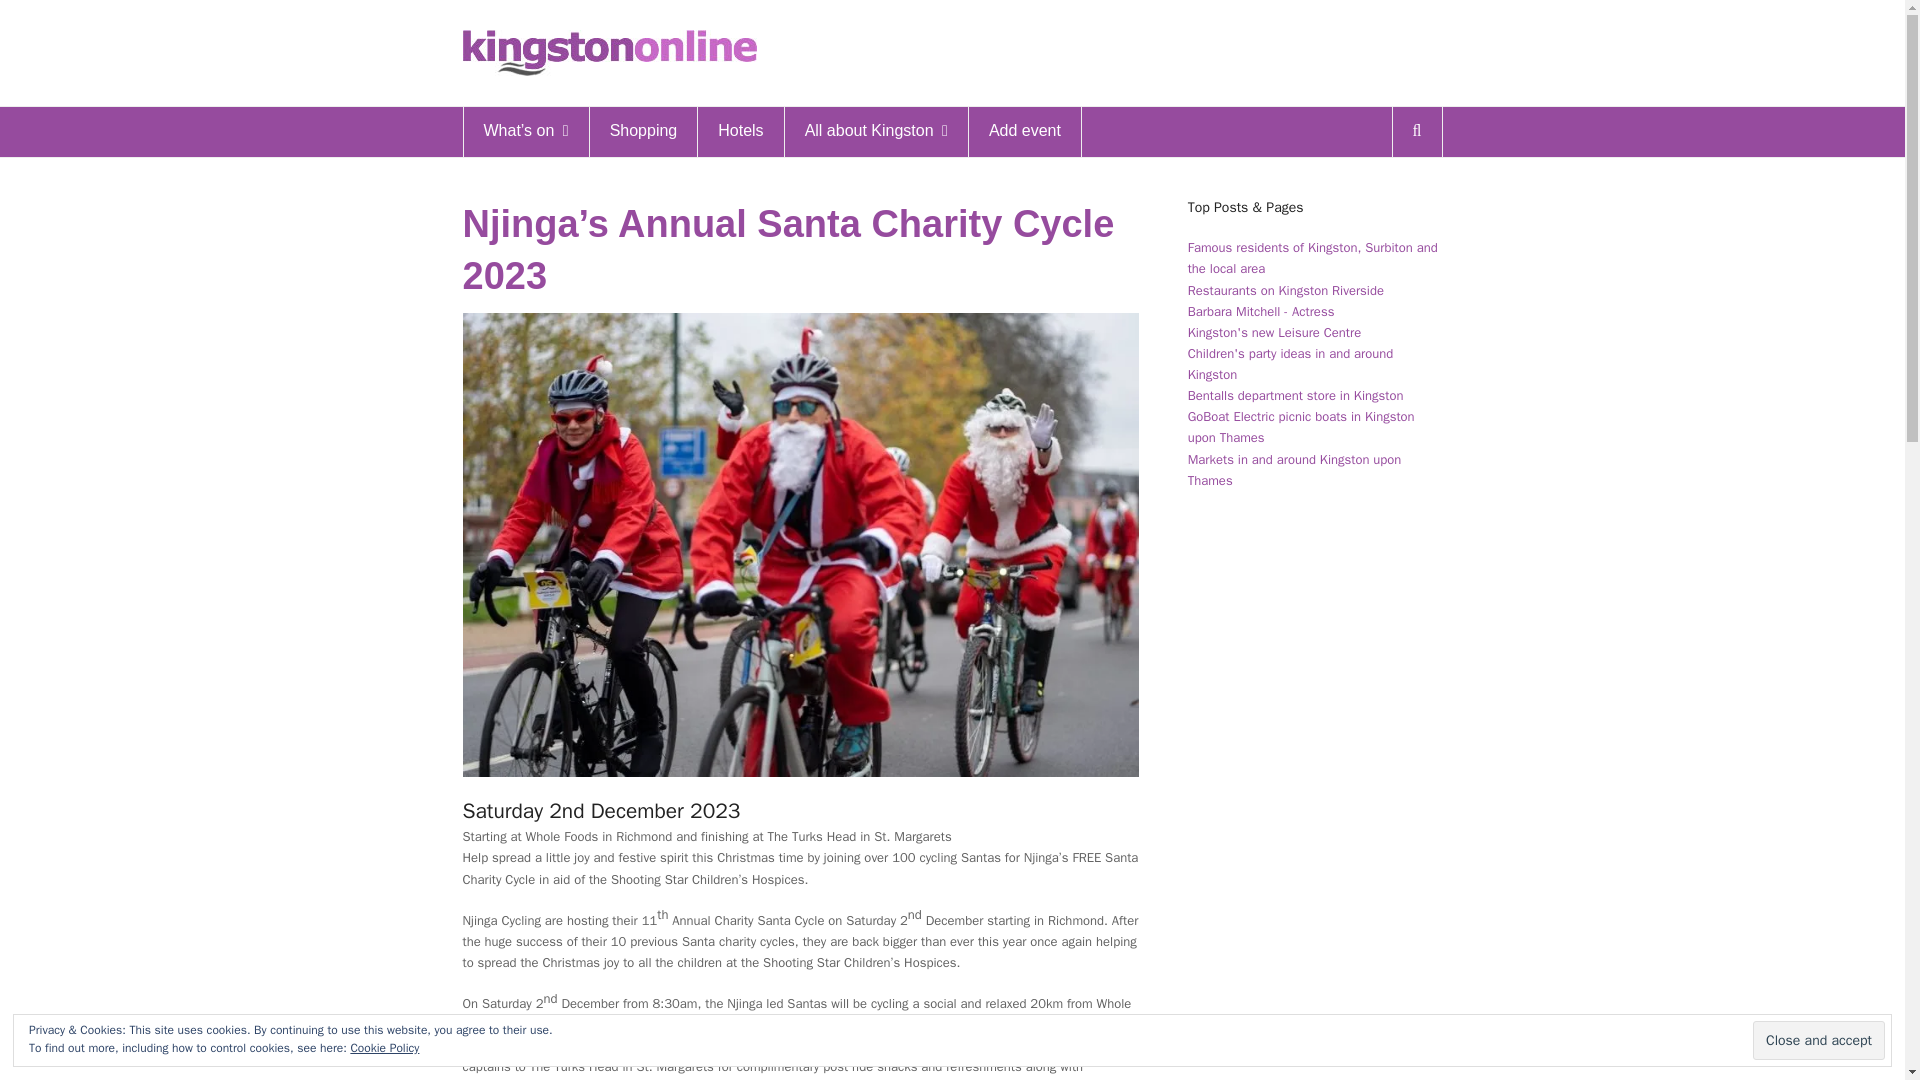 The image size is (1920, 1080). What do you see at coordinates (1818, 1040) in the screenshot?
I see `Close and accept` at bounding box center [1818, 1040].